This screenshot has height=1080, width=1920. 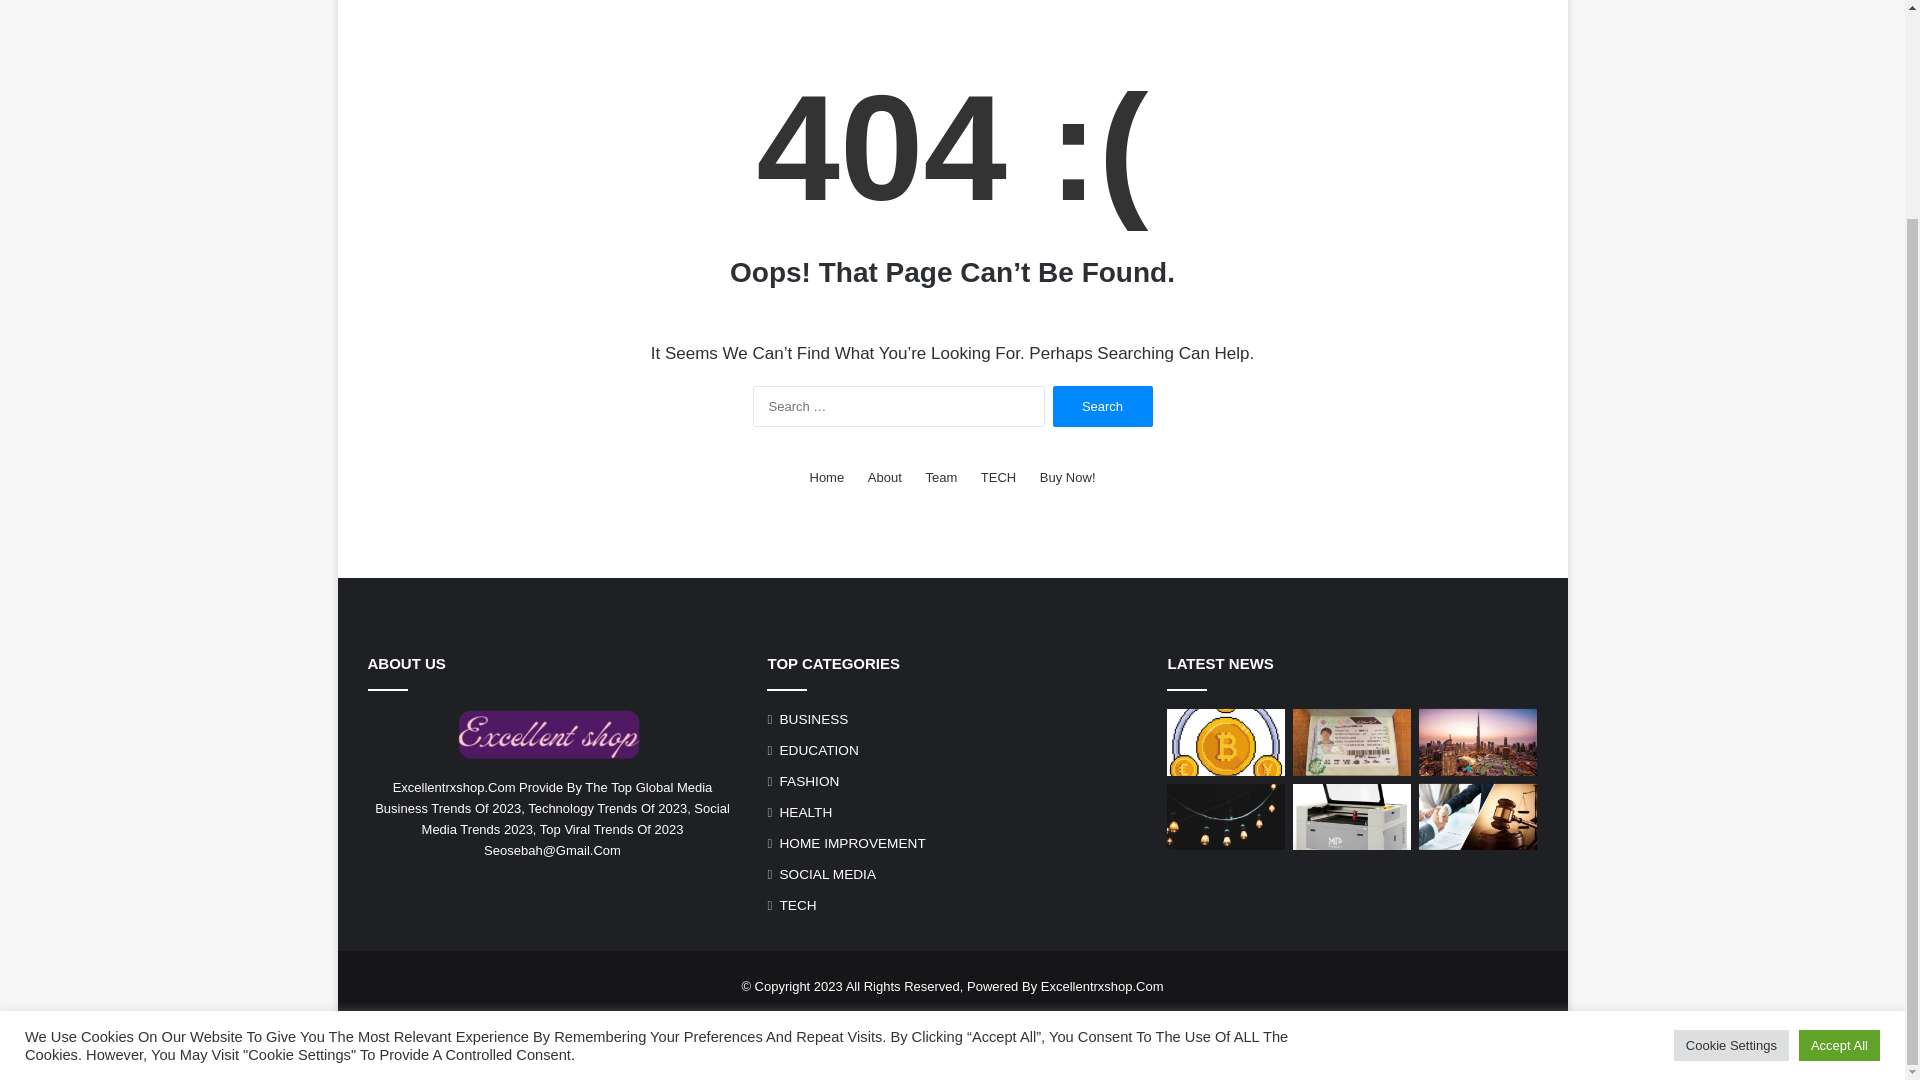 What do you see at coordinates (827, 874) in the screenshot?
I see `SOCIAL MEDIA` at bounding box center [827, 874].